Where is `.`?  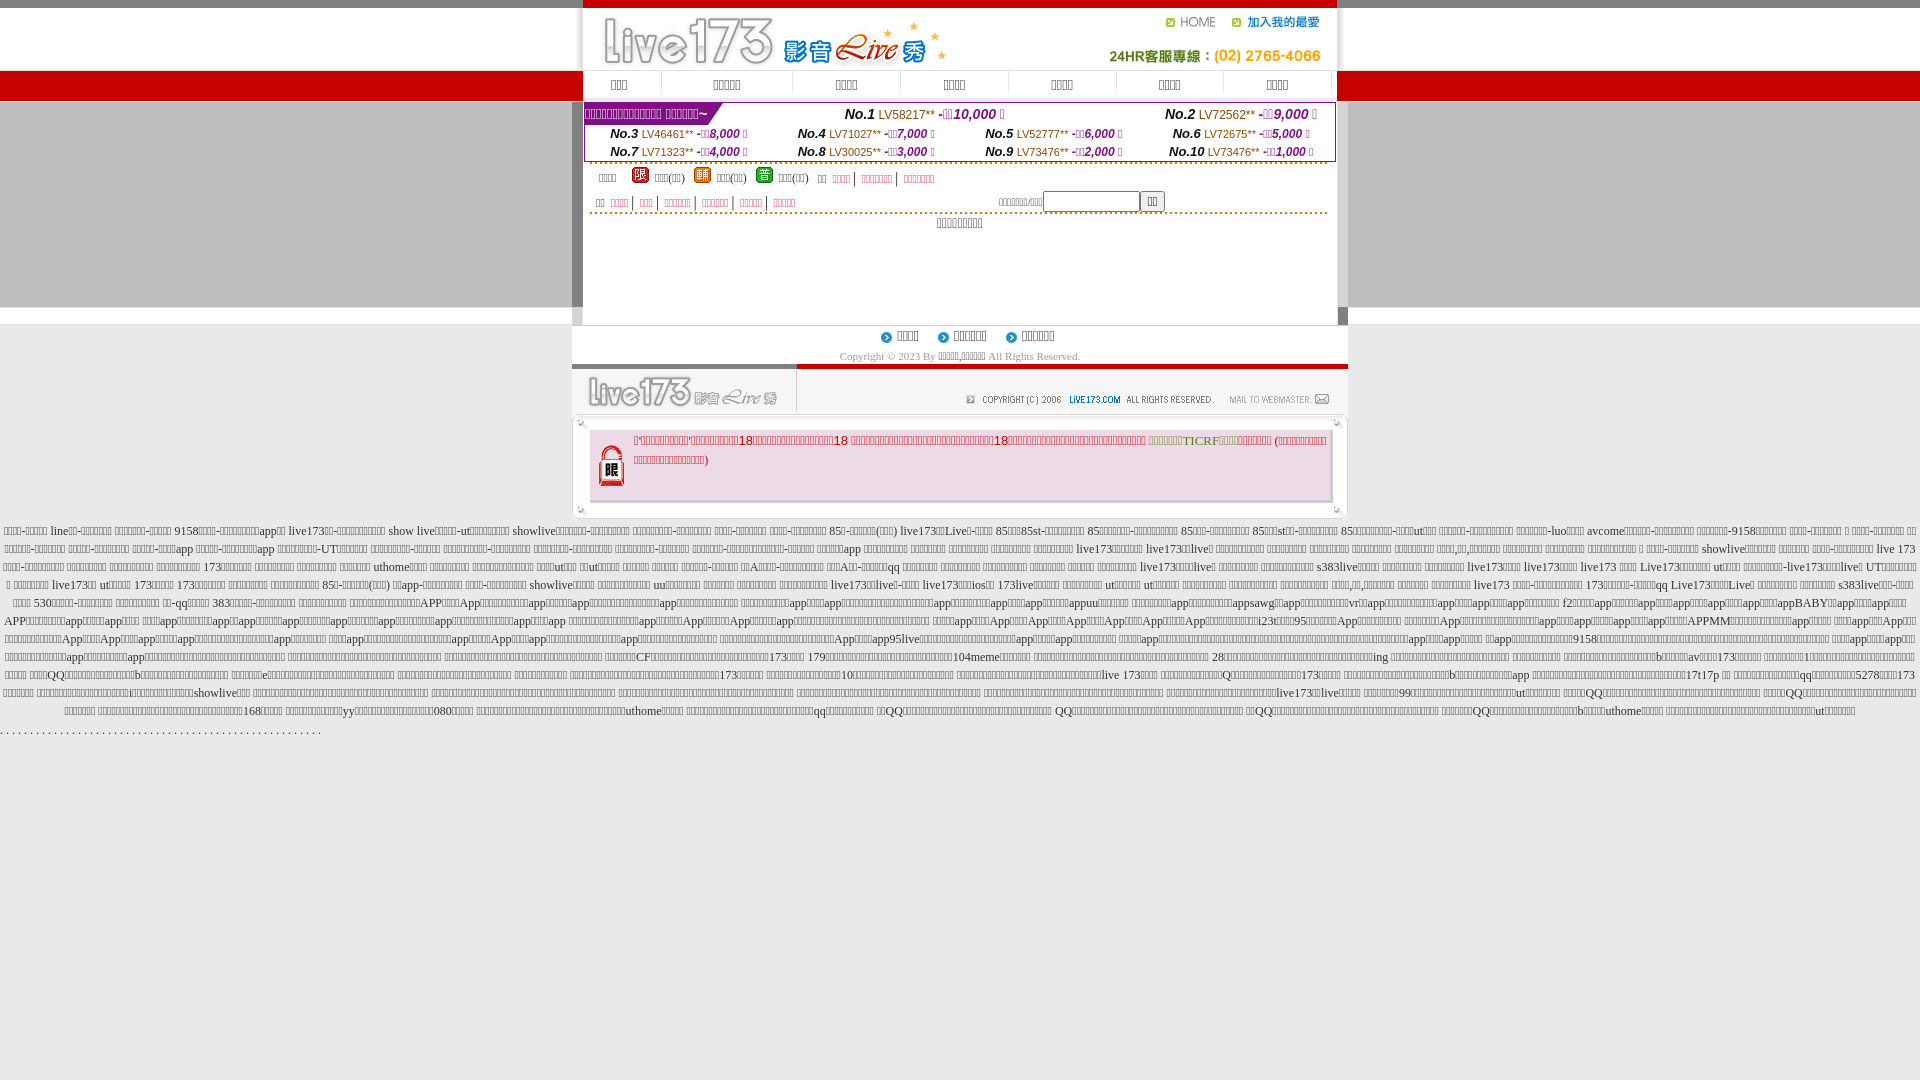
. is located at coordinates (230, 730).